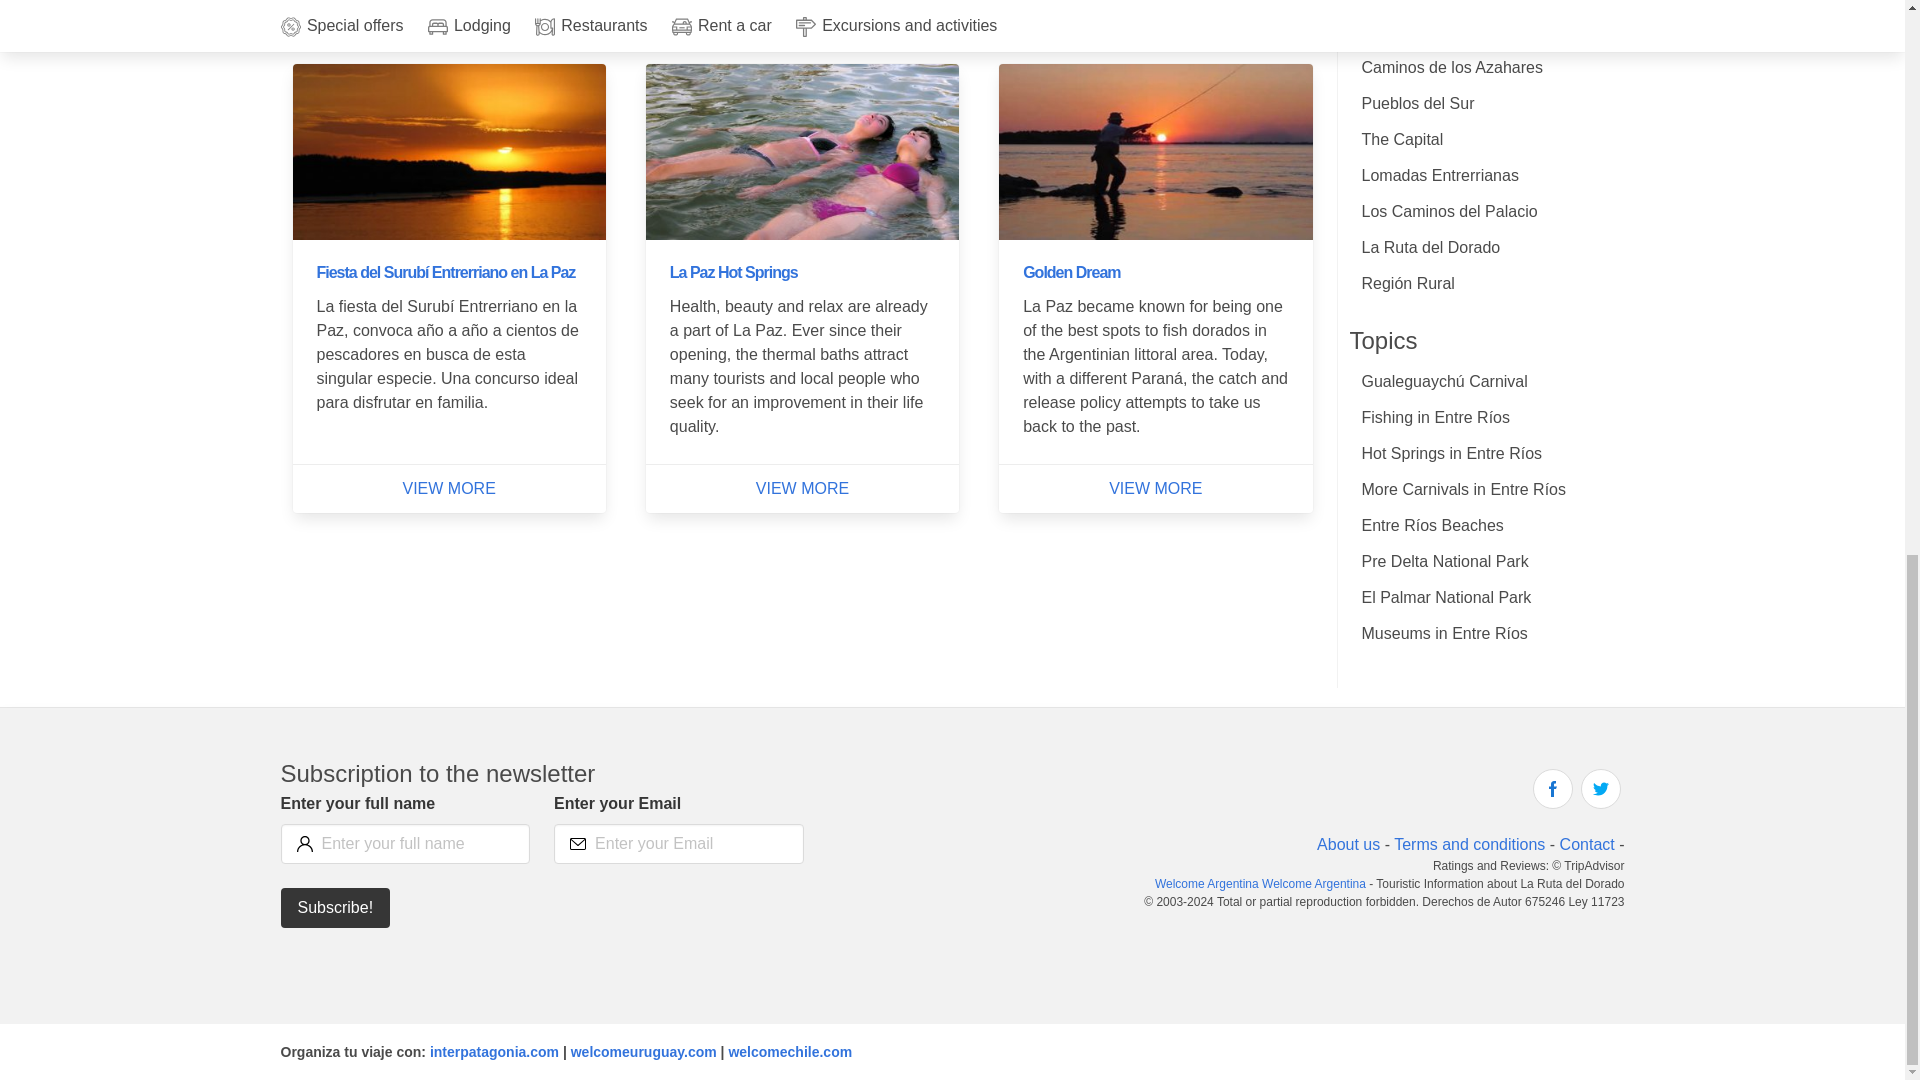  Describe the element at coordinates (734, 272) in the screenshot. I see `La Paz Hot Springs` at that location.